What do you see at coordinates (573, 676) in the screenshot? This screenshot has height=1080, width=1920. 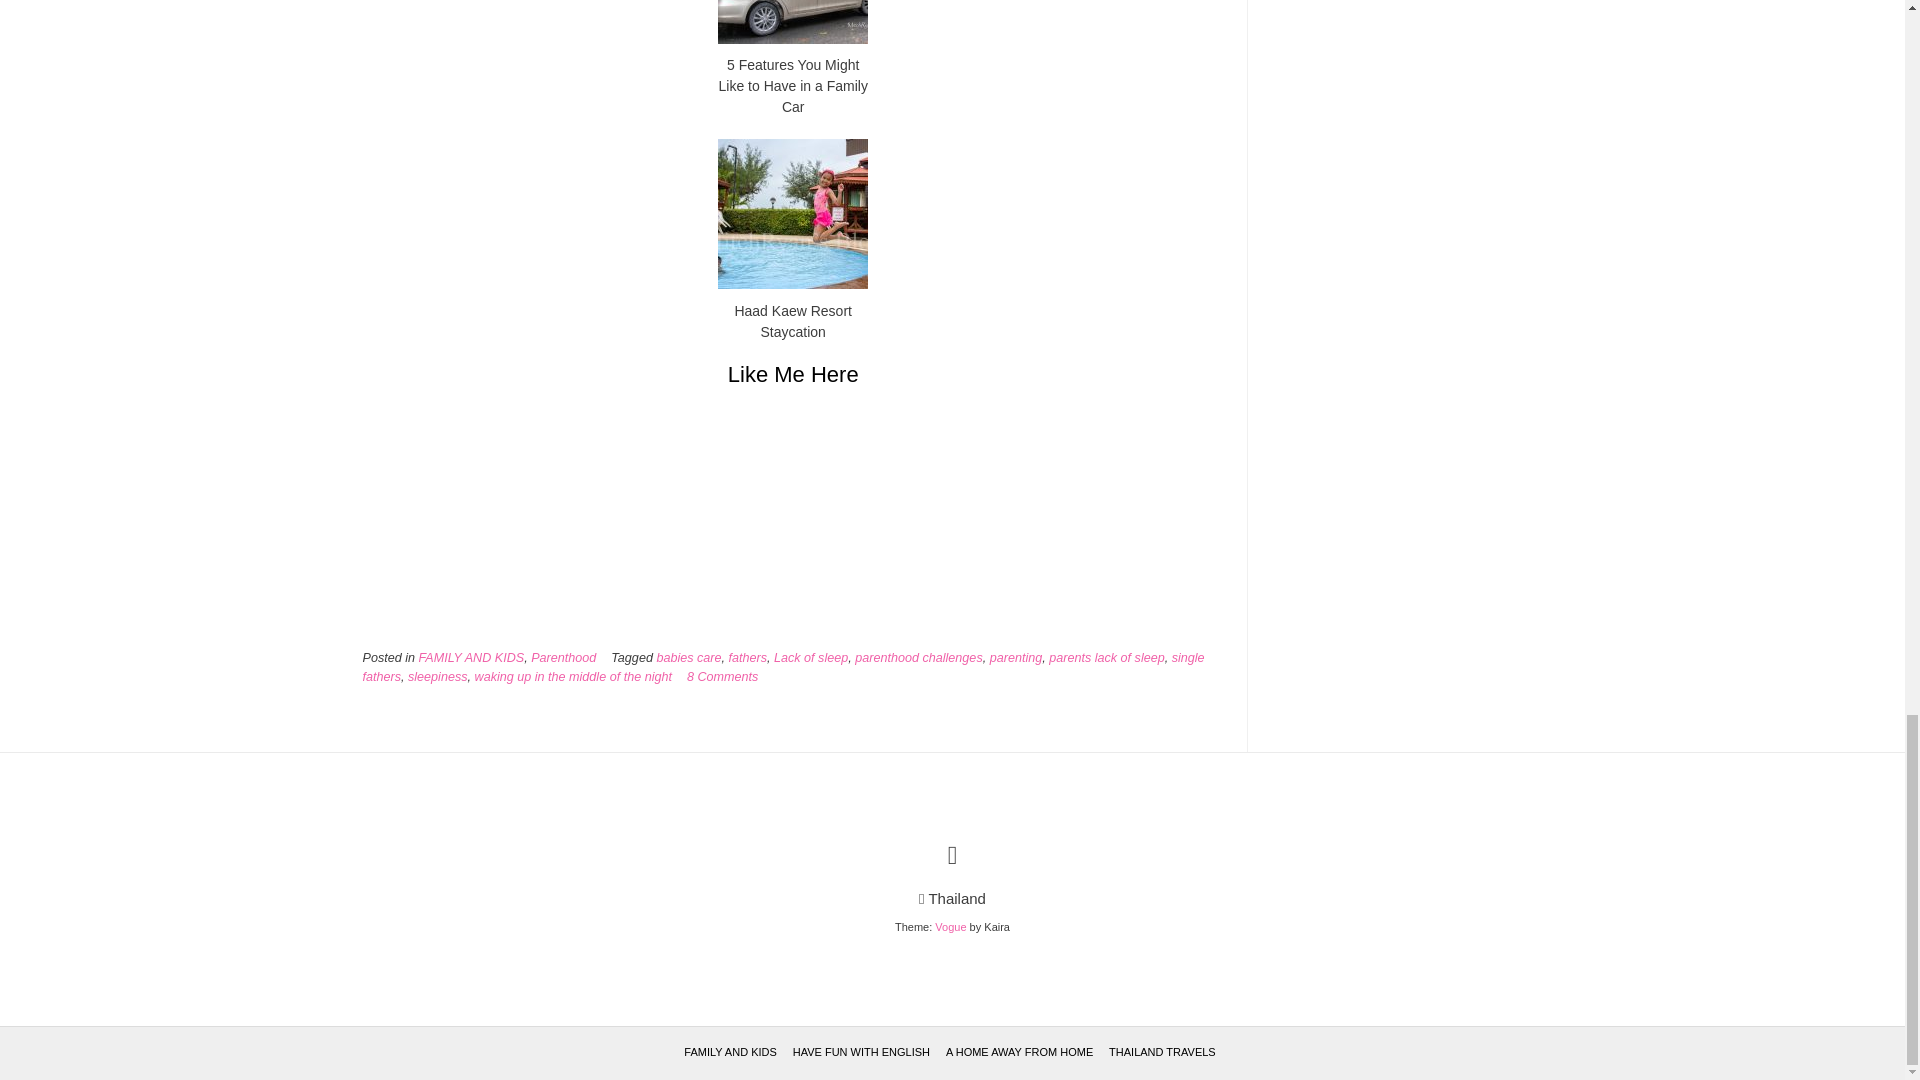 I see `waking up in the middle of the night` at bounding box center [573, 676].